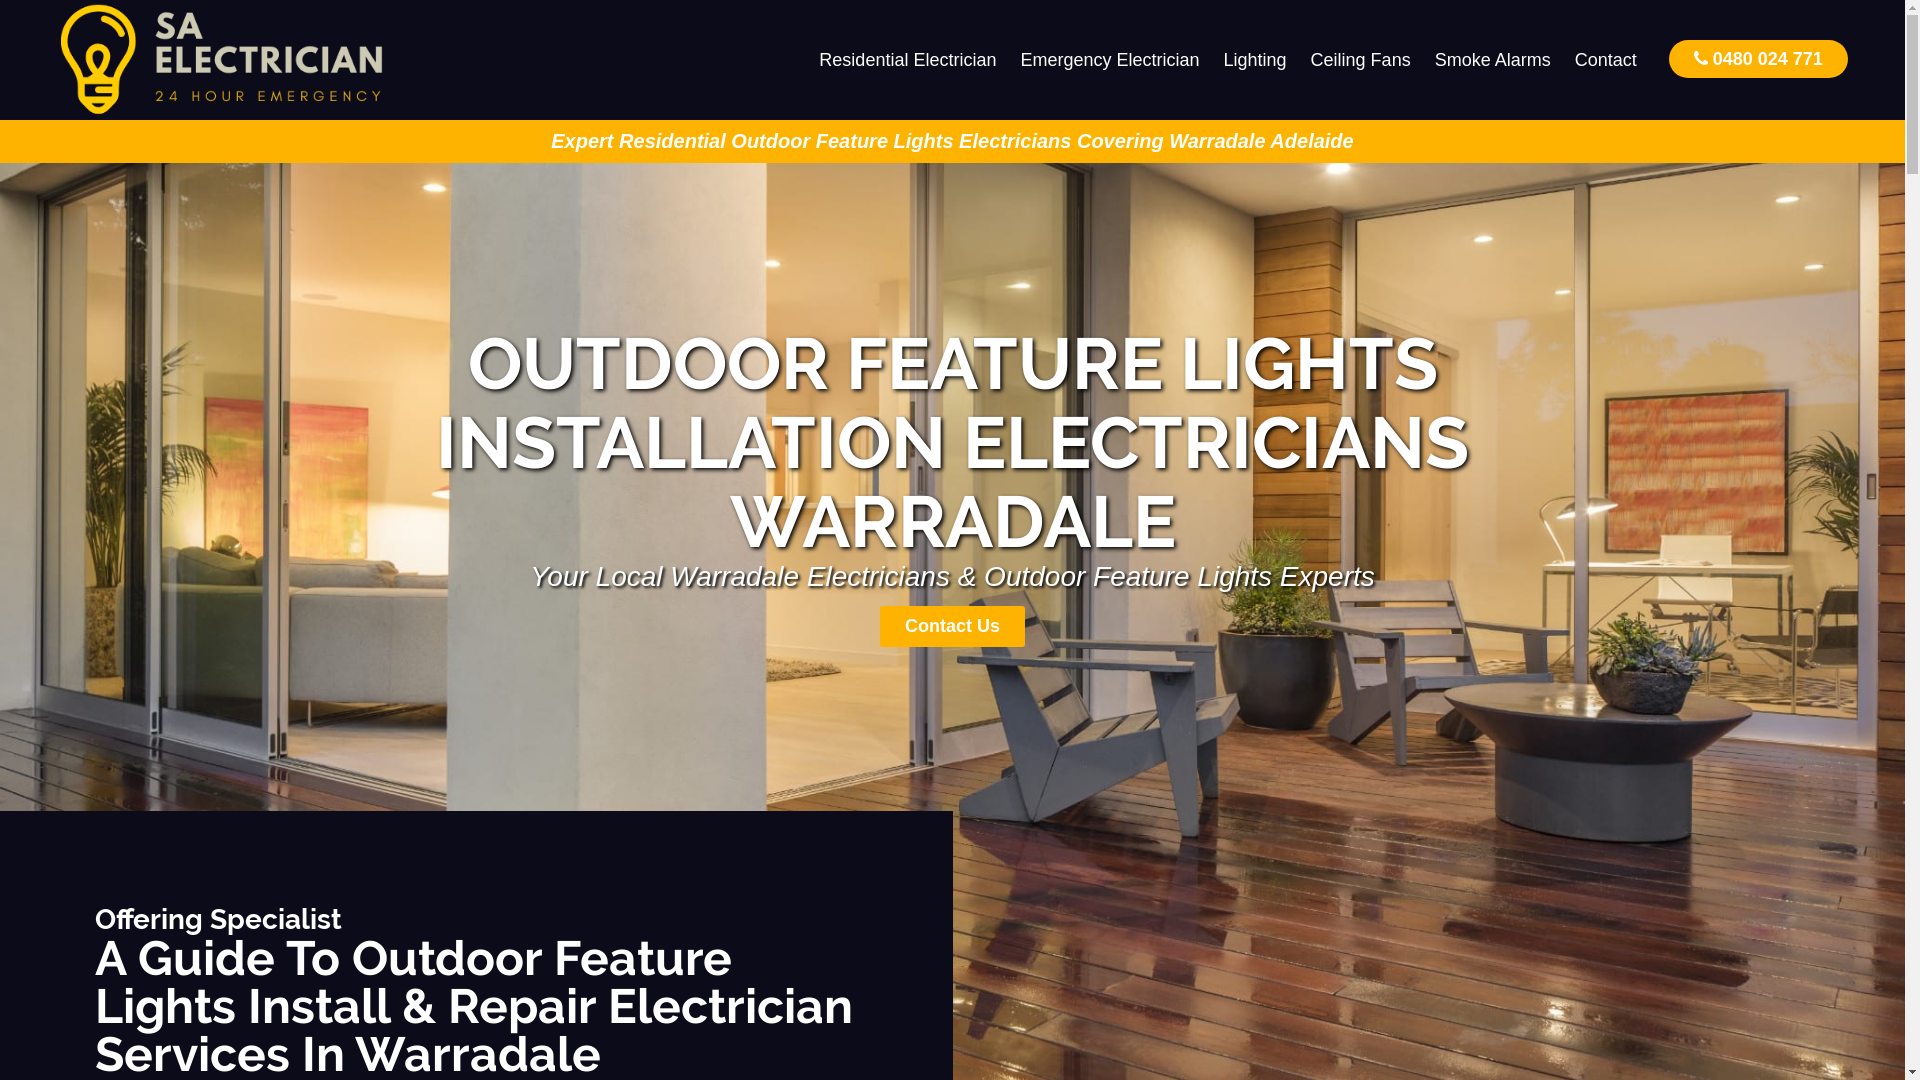 The image size is (1920, 1080). I want to click on Smoke Alarms, so click(1493, 60).